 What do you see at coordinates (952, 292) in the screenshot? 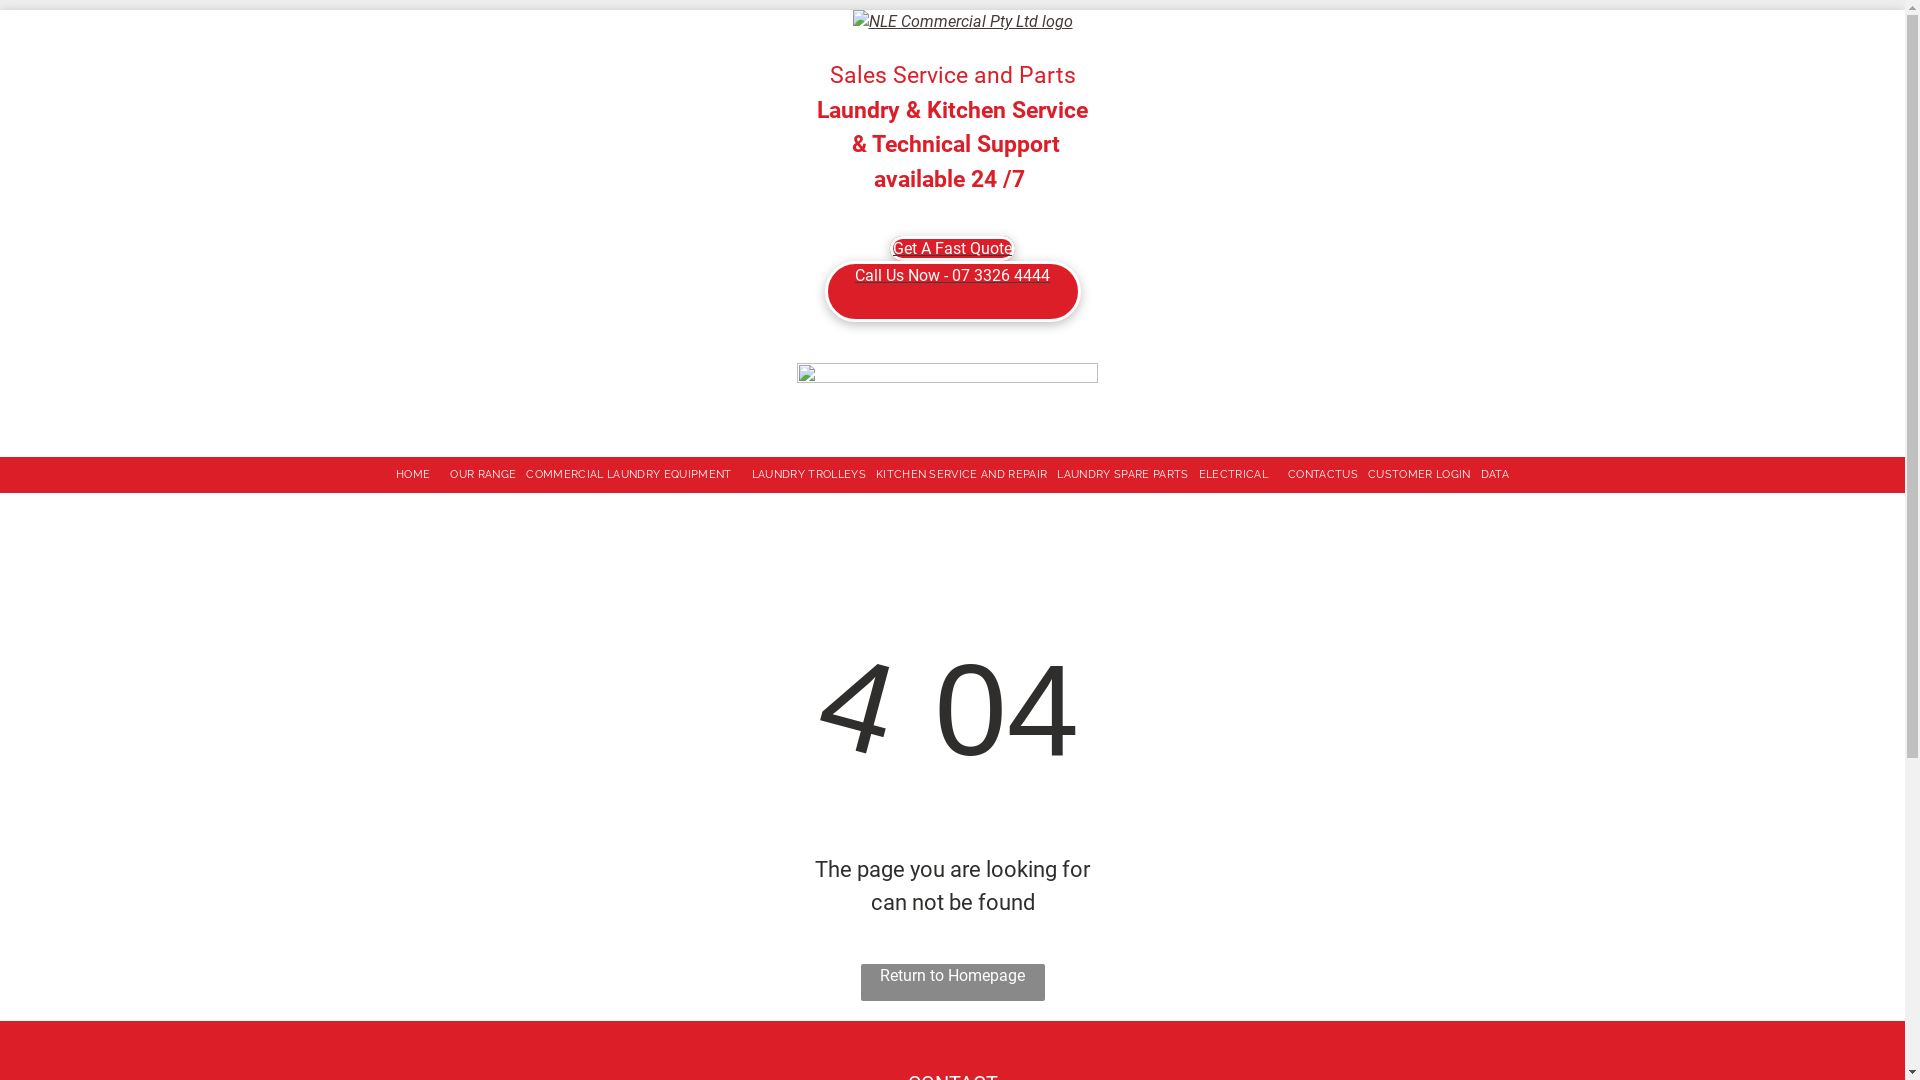
I see `Call Us Now - 07 3326 4444` at bounding box center [952, 292].